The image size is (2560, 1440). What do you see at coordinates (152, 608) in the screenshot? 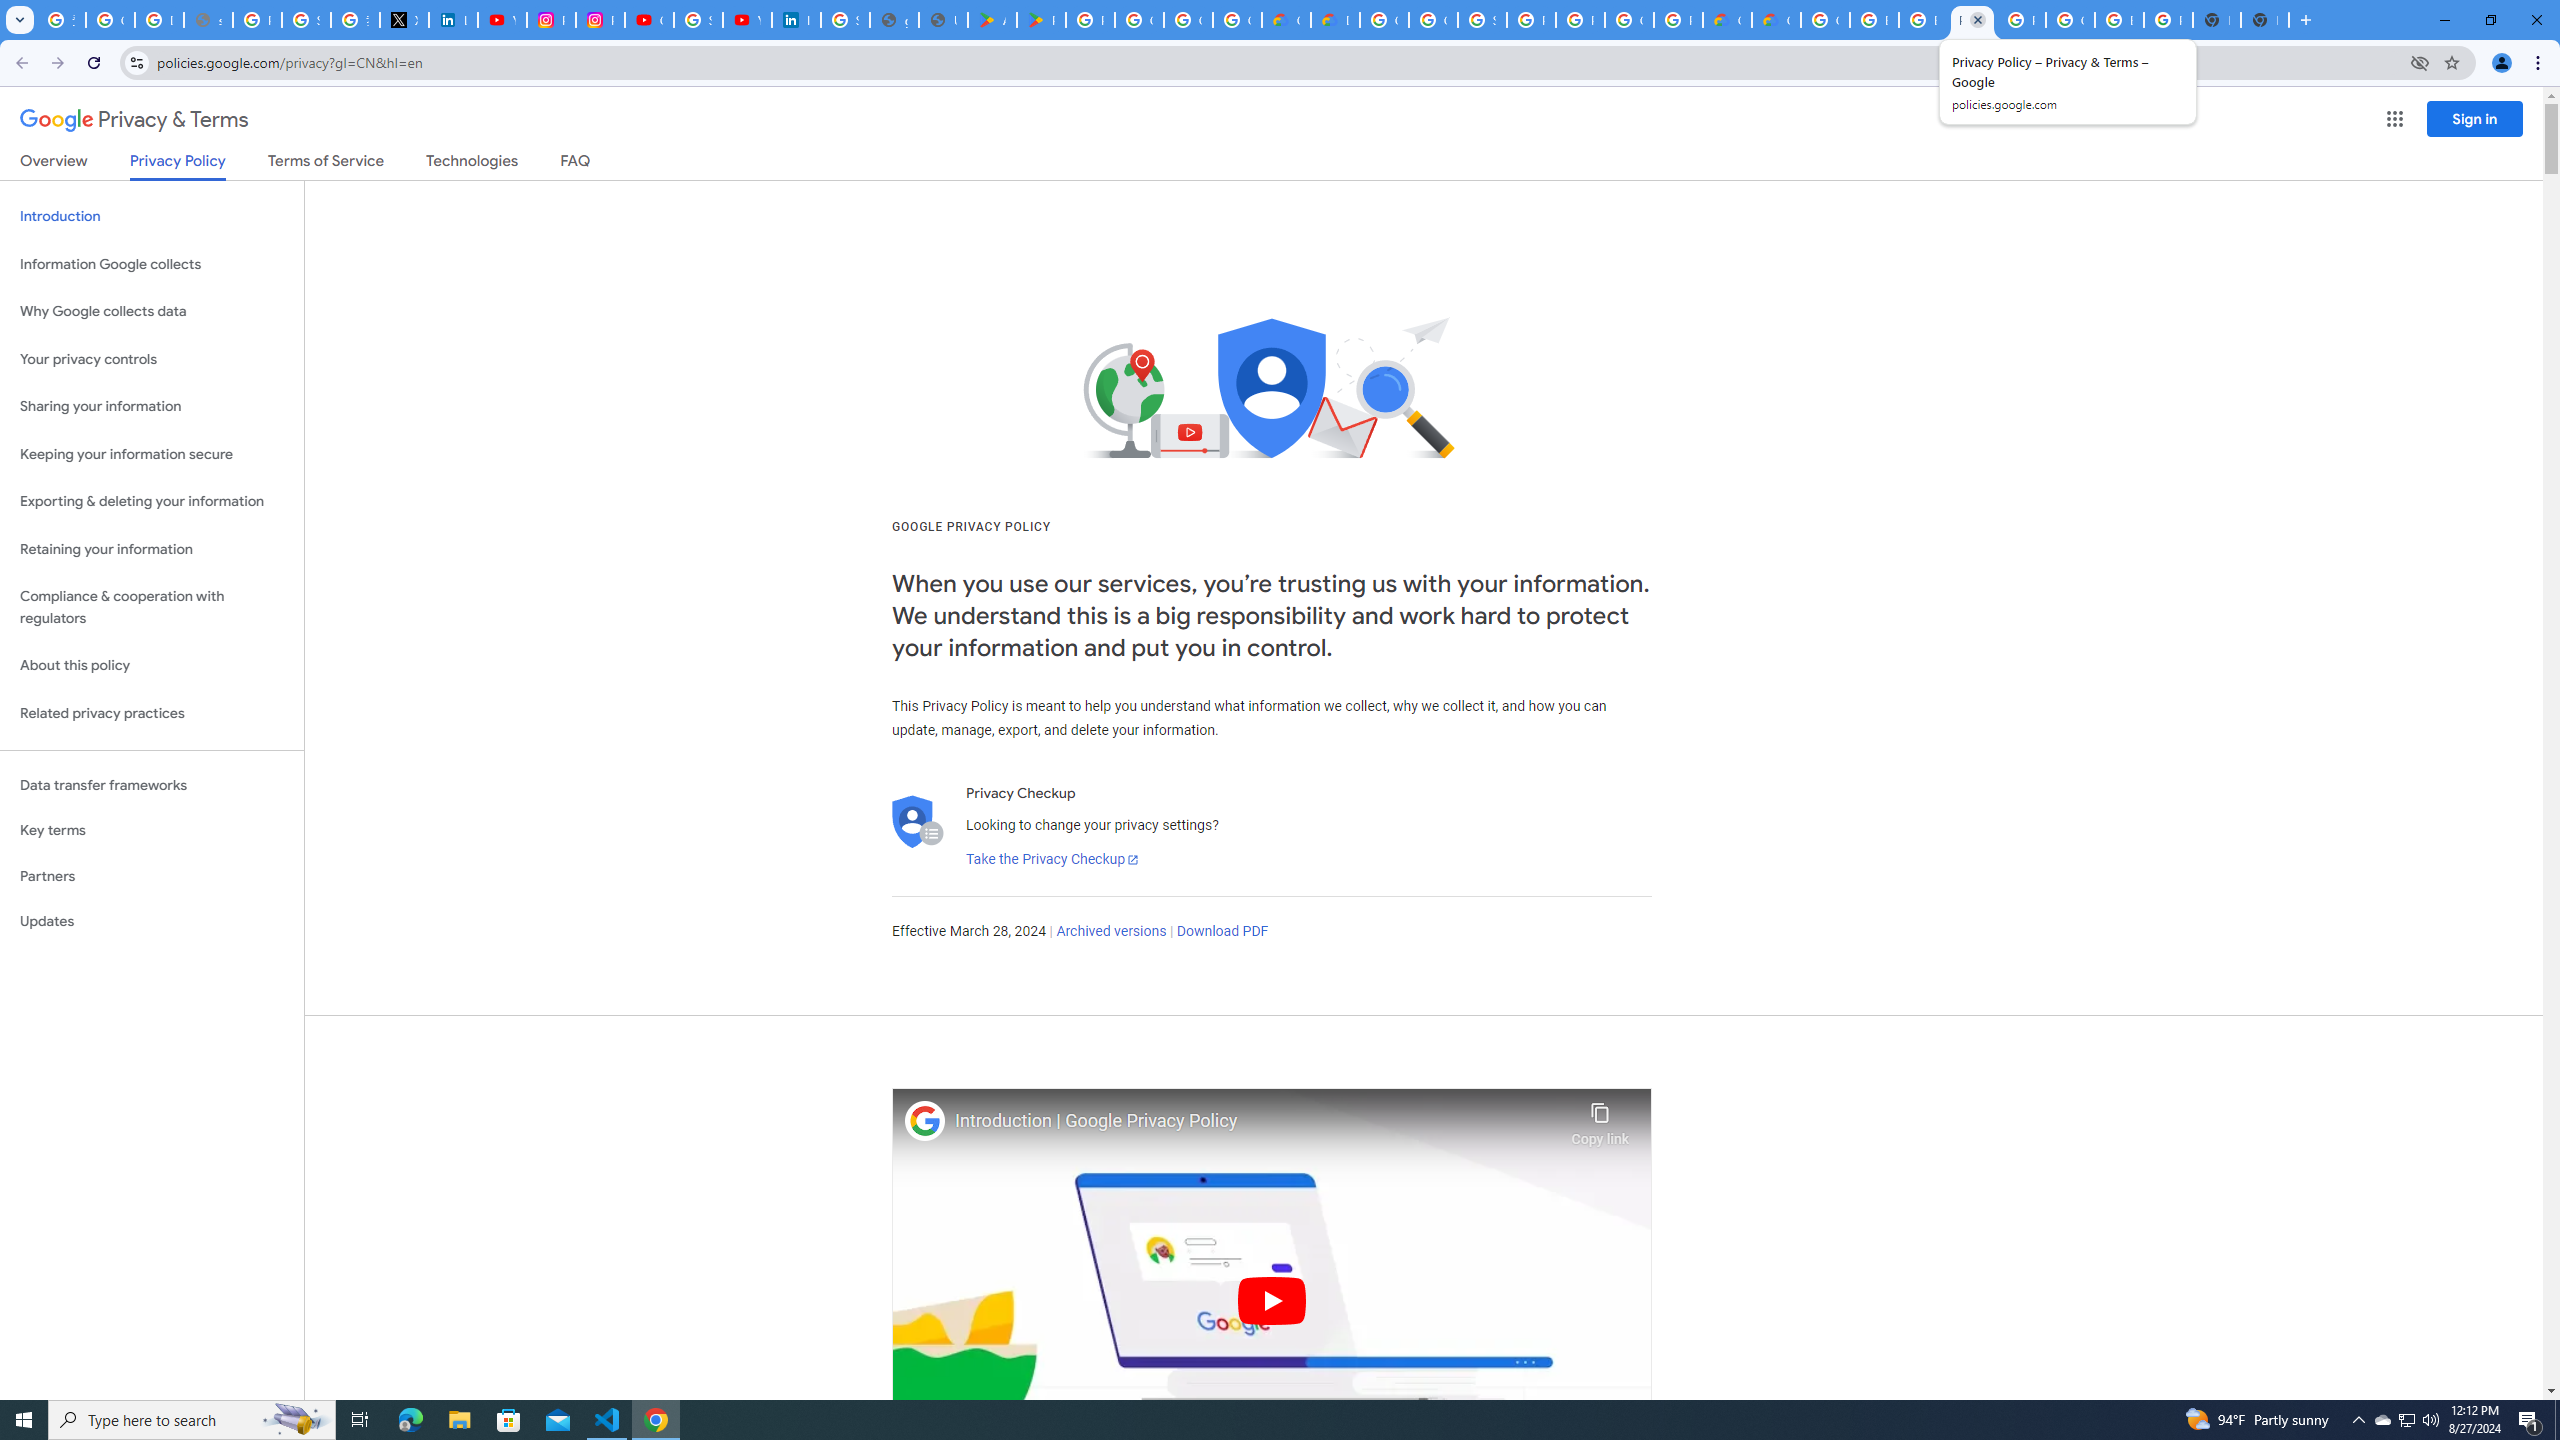
I see `Compliance & cooperation with regulators` at bounding box center [152, 608].